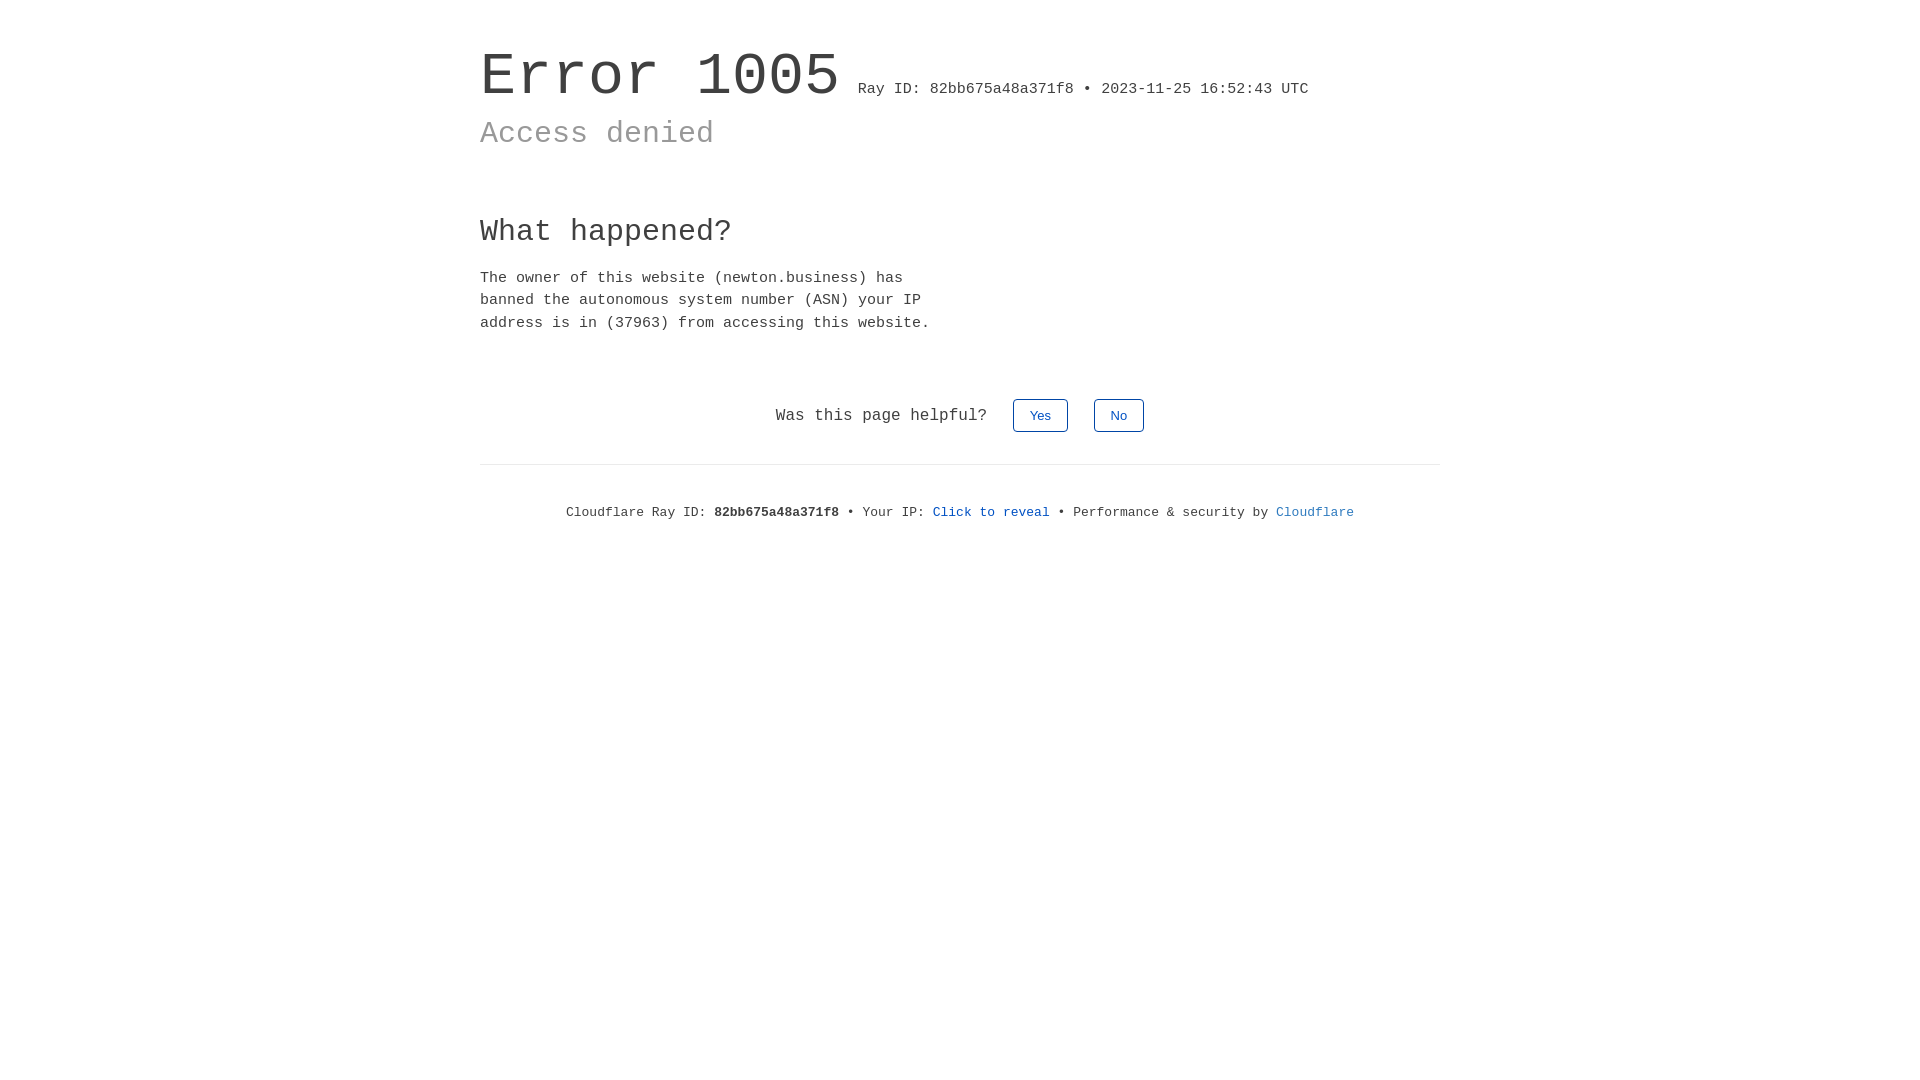  I want to click on Yes, so click(1040, 416).